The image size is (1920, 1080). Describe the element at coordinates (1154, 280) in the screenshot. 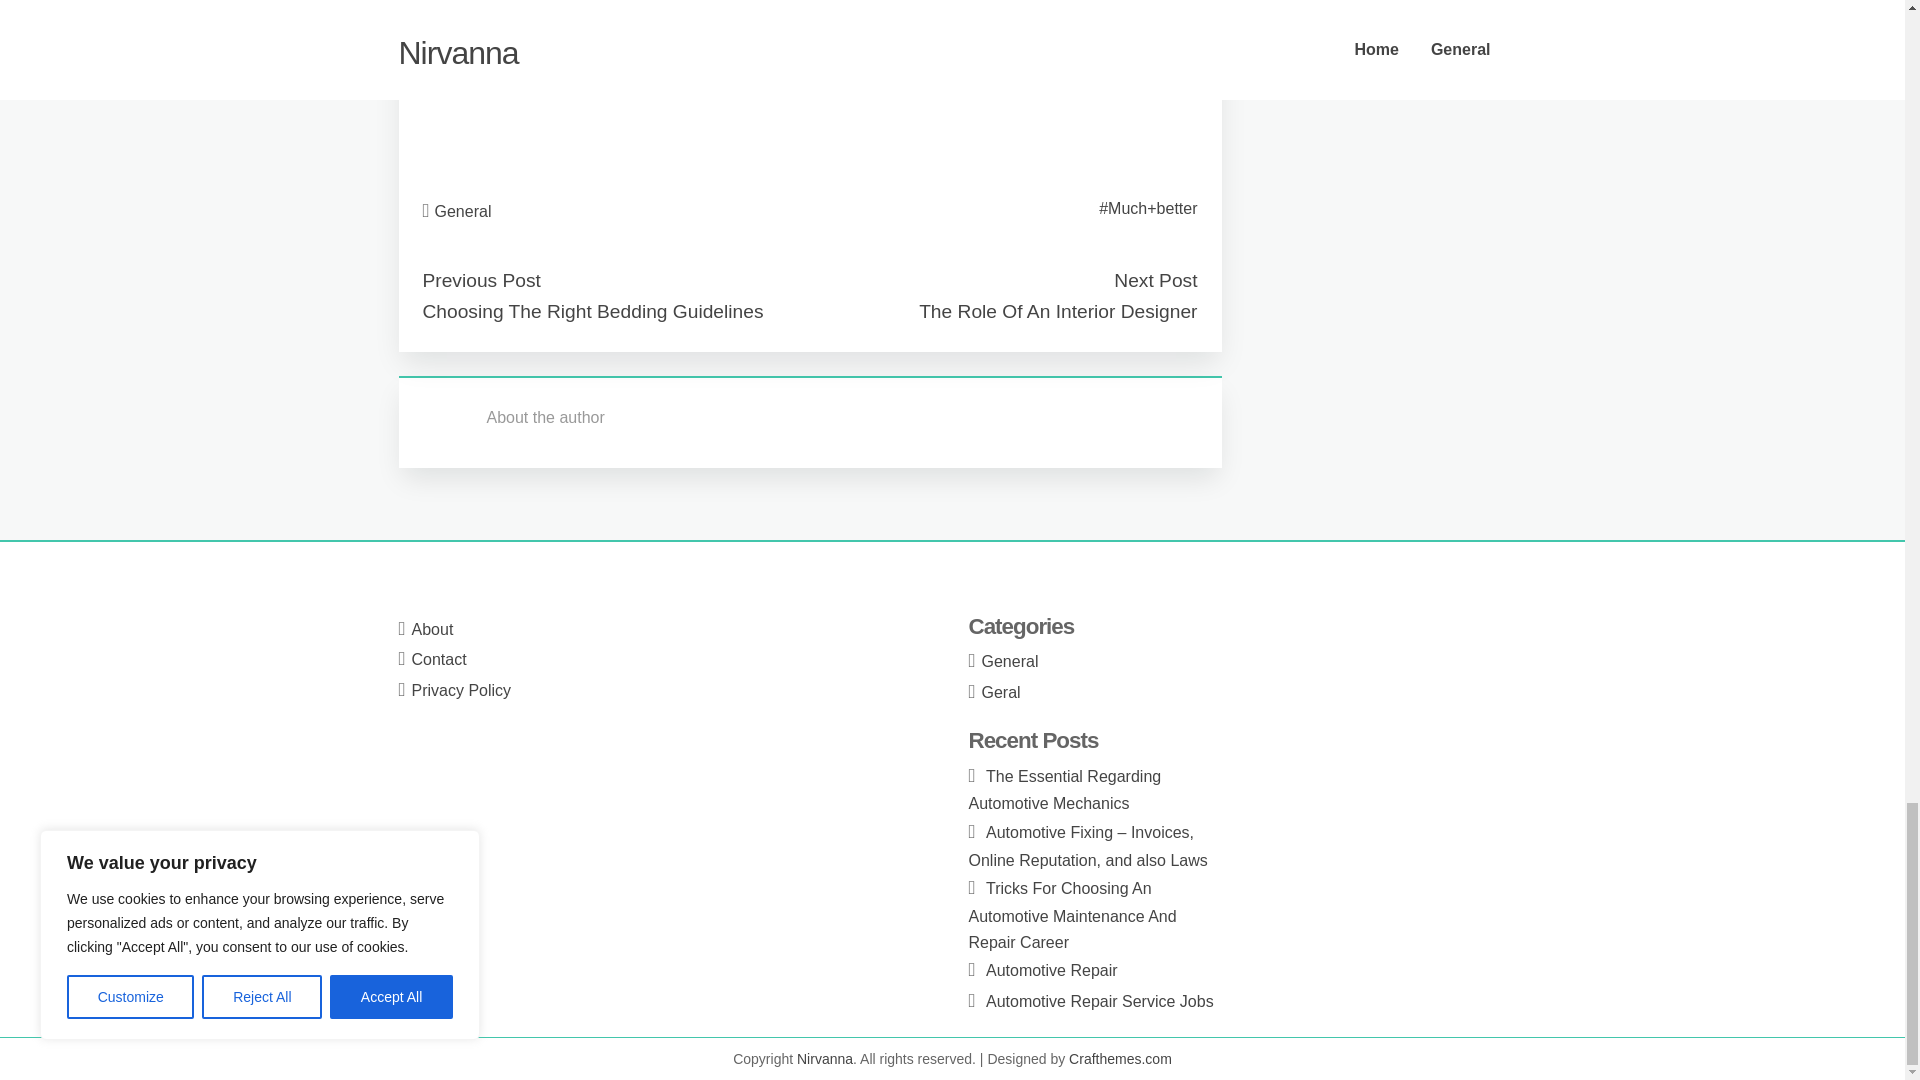

I see `Next Post` at that location.